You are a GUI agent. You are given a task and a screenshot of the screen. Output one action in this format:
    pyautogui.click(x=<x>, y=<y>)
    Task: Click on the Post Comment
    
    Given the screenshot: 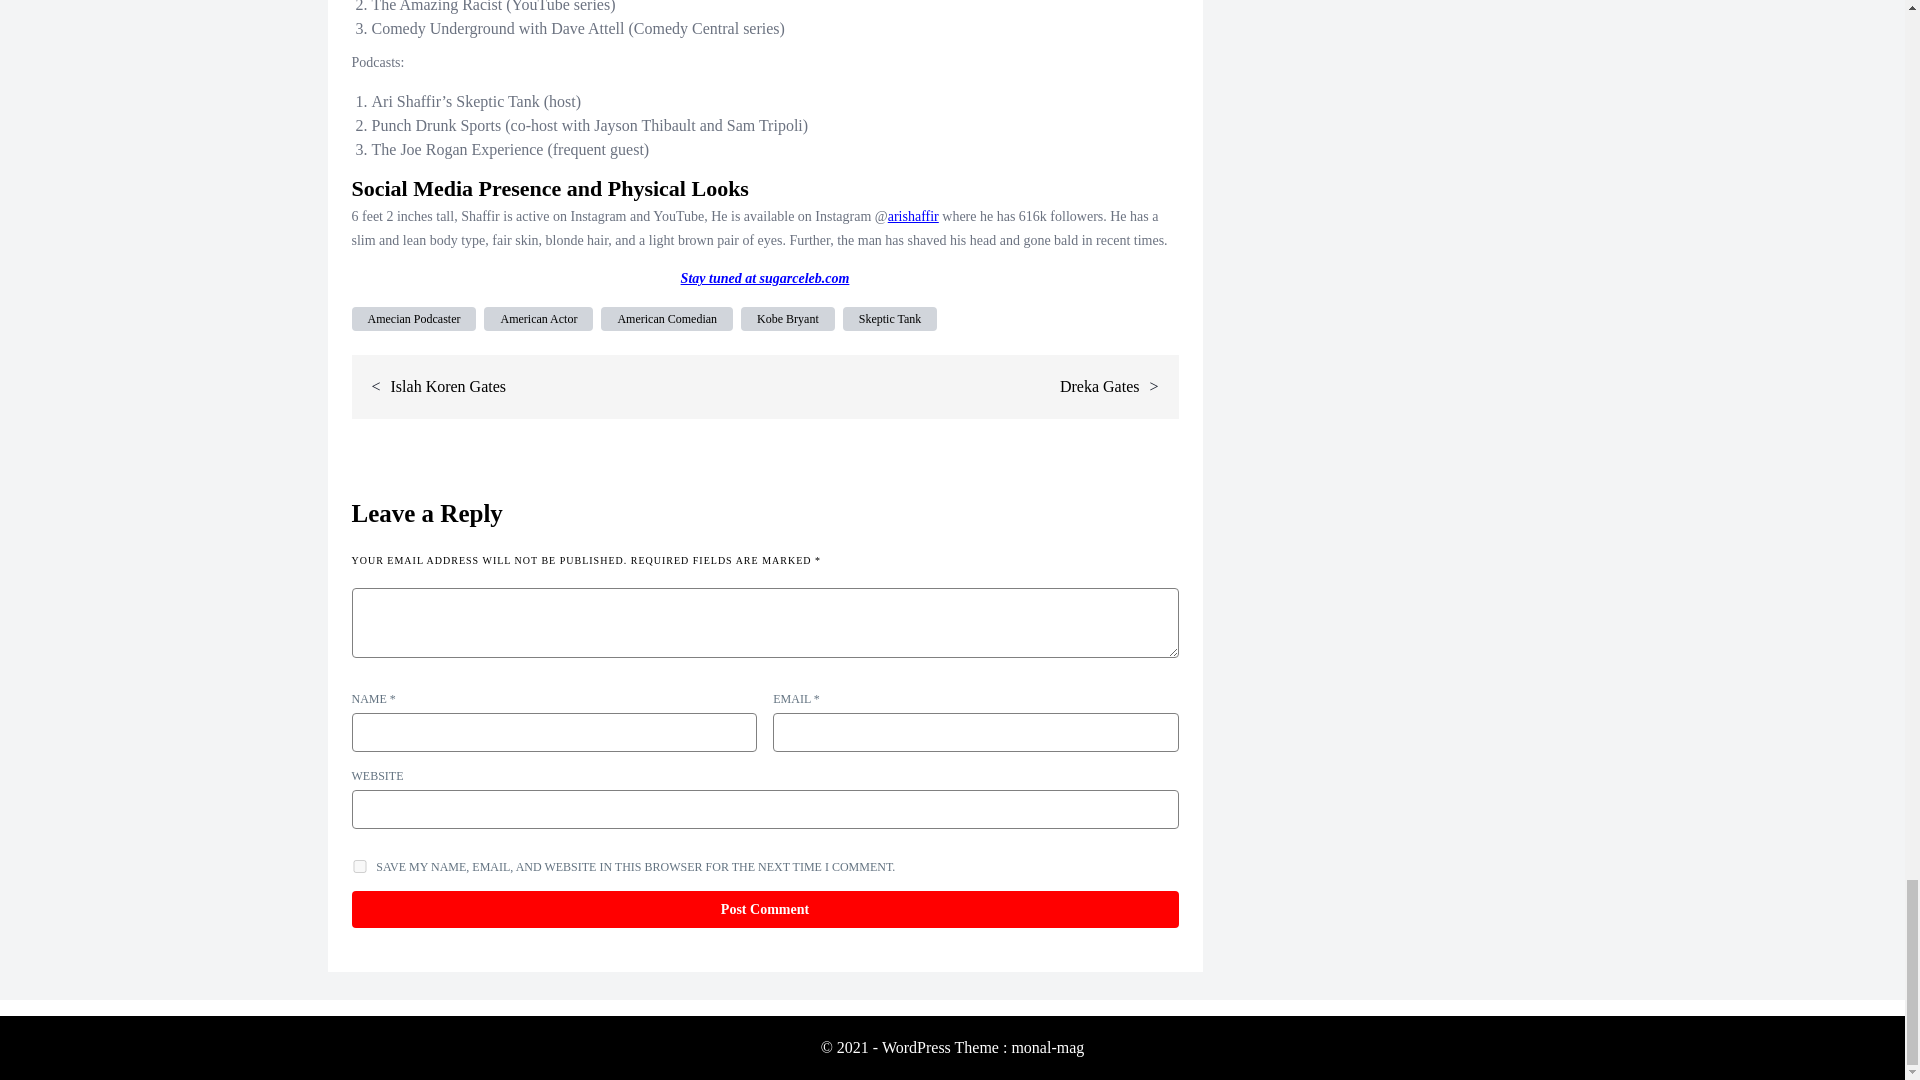 What is the action you would take?
    pyautogui.click(x=764, y=909)
    